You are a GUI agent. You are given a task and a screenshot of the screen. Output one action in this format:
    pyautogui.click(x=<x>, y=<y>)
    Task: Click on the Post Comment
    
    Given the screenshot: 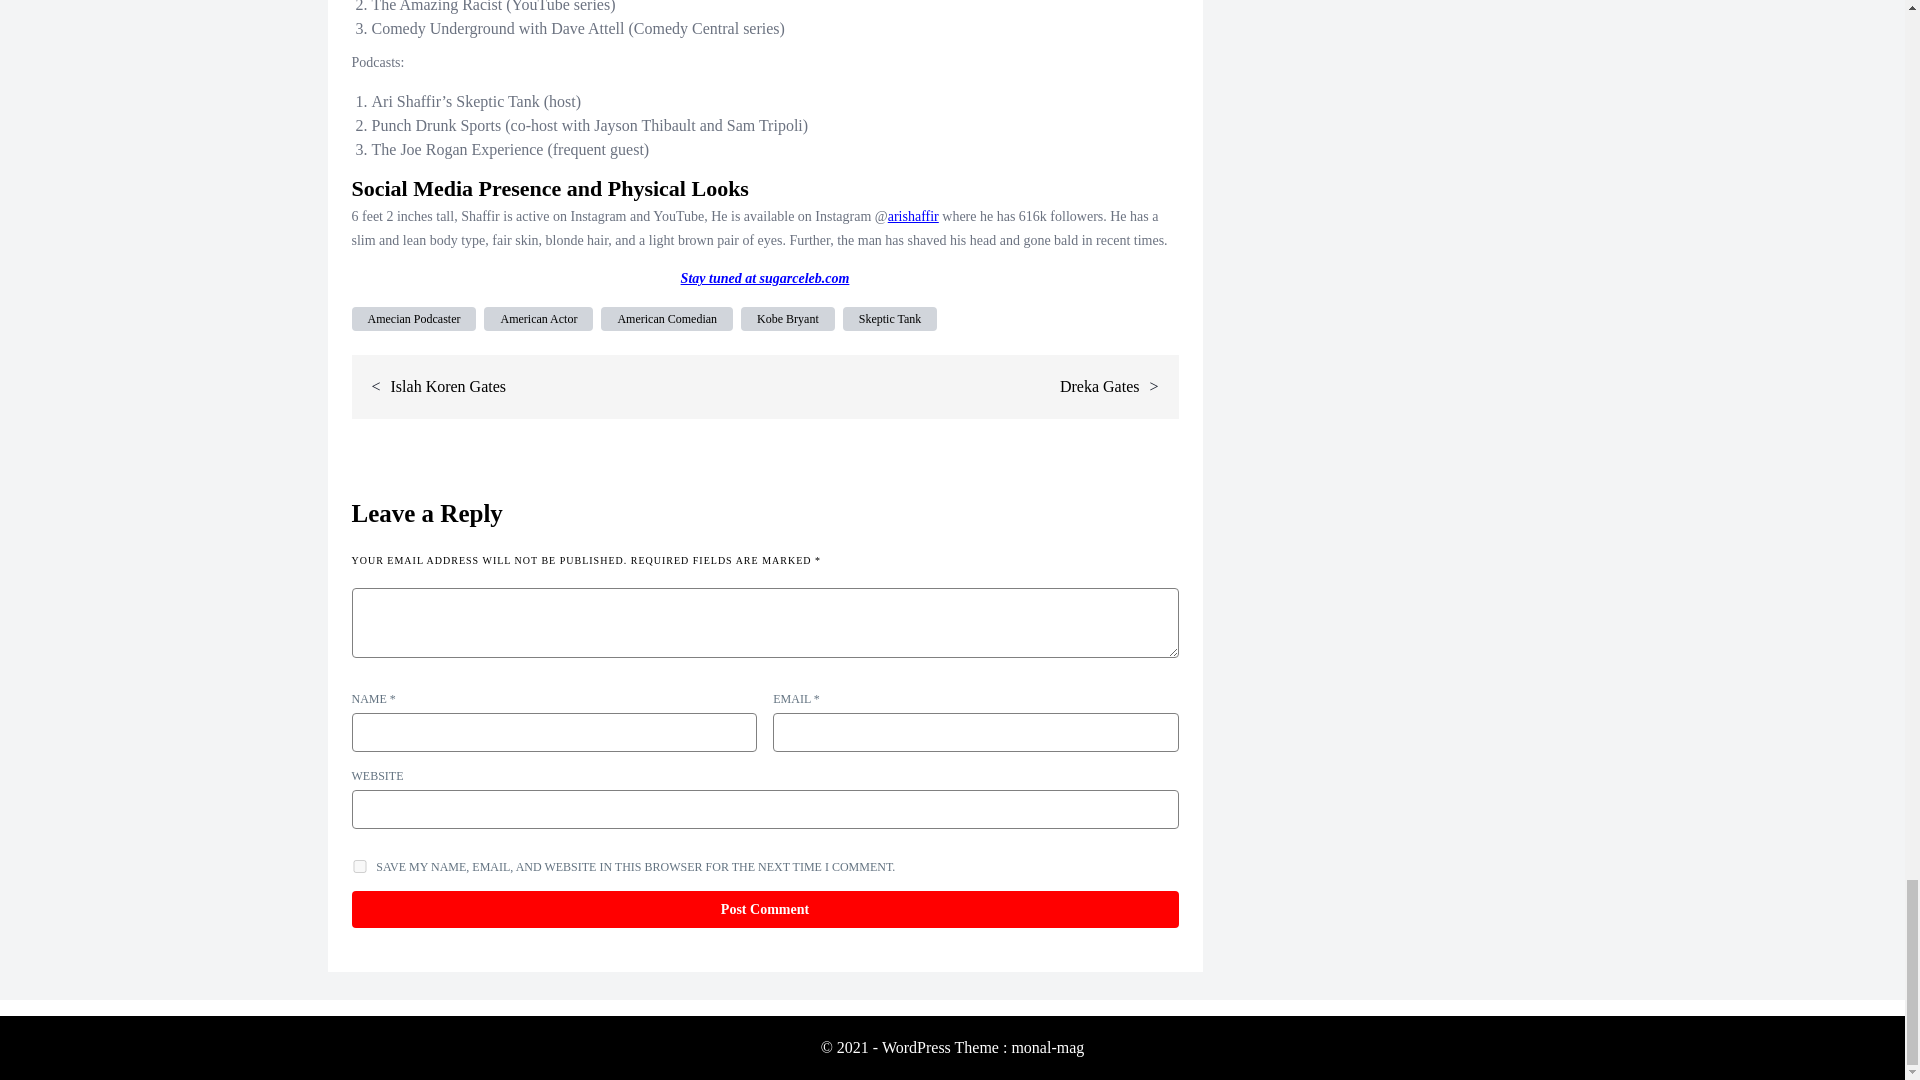 What is the action you would take?
    pyautogui.click(x=764, y=909)
    